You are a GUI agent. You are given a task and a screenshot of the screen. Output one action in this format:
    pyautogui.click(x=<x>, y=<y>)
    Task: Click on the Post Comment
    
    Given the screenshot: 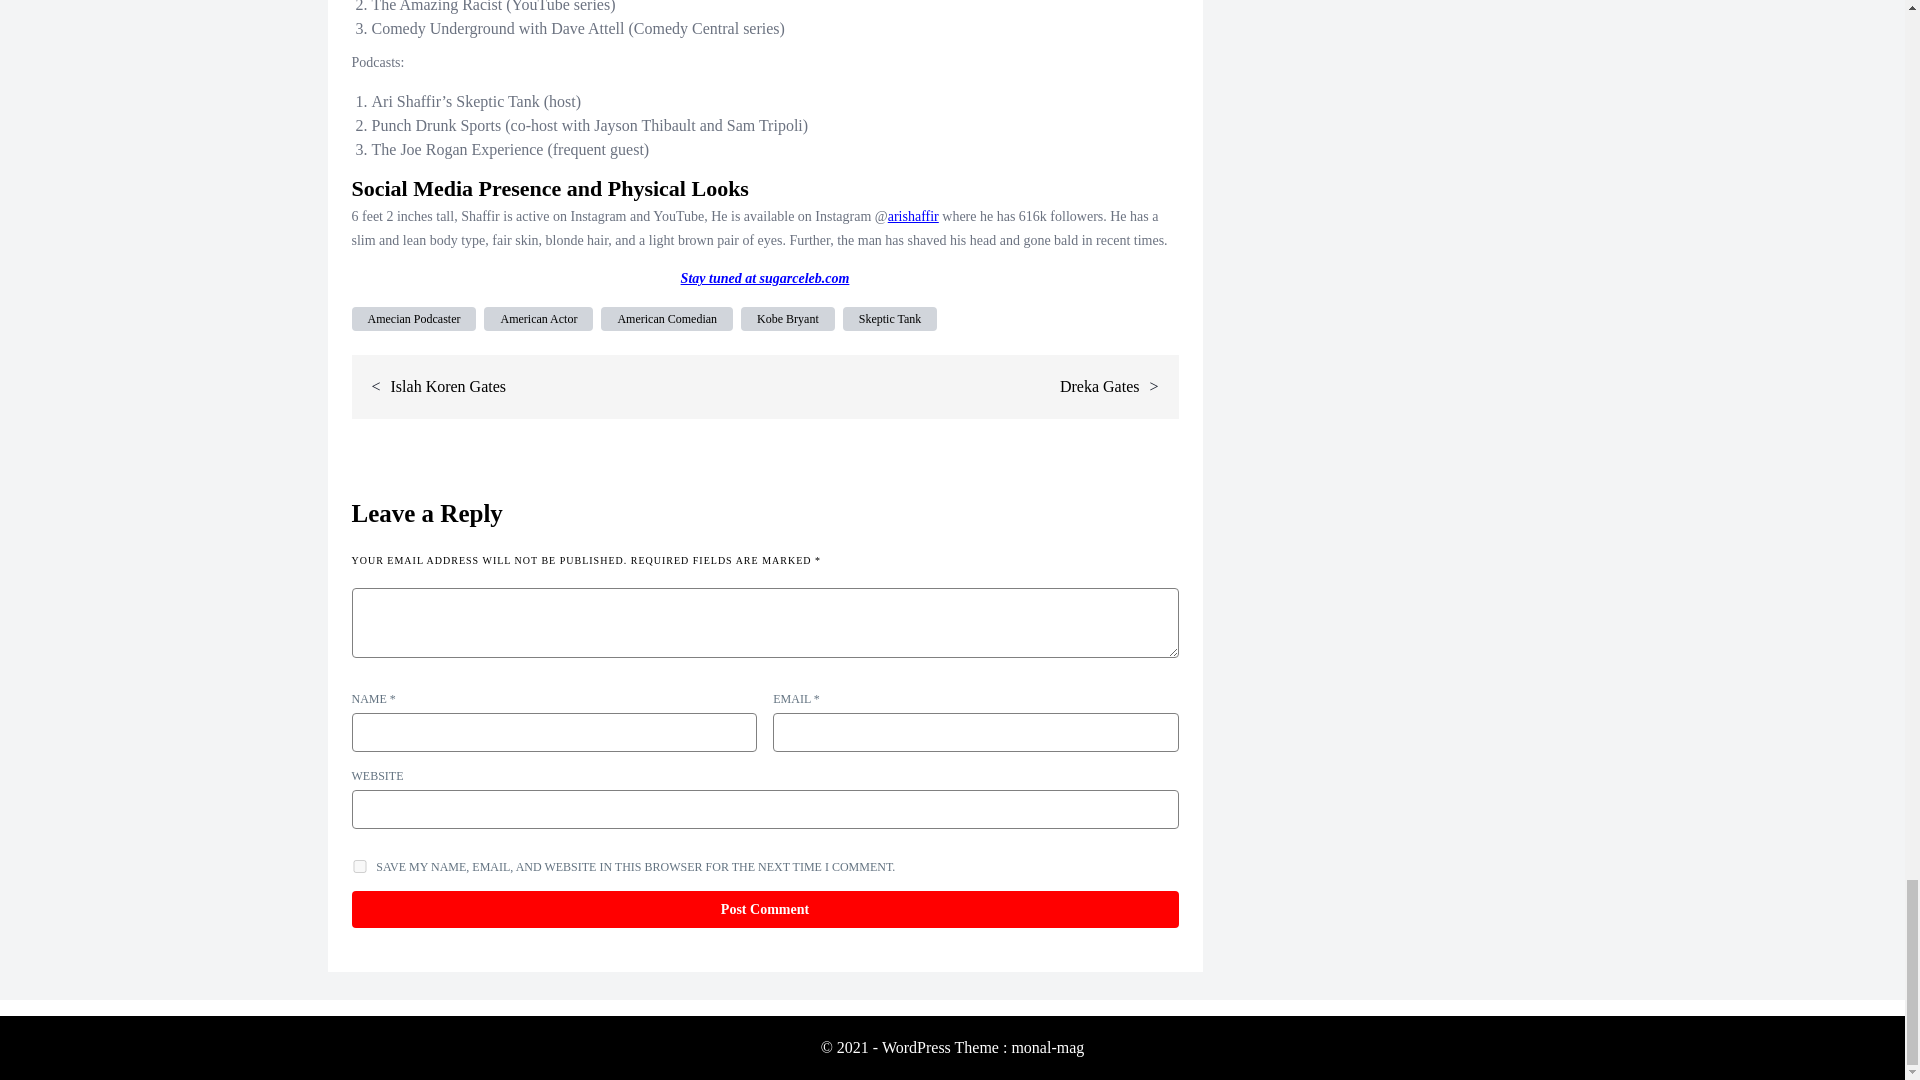 What is the action you would take?
    pyautogui.click(x=764, y=909)
    